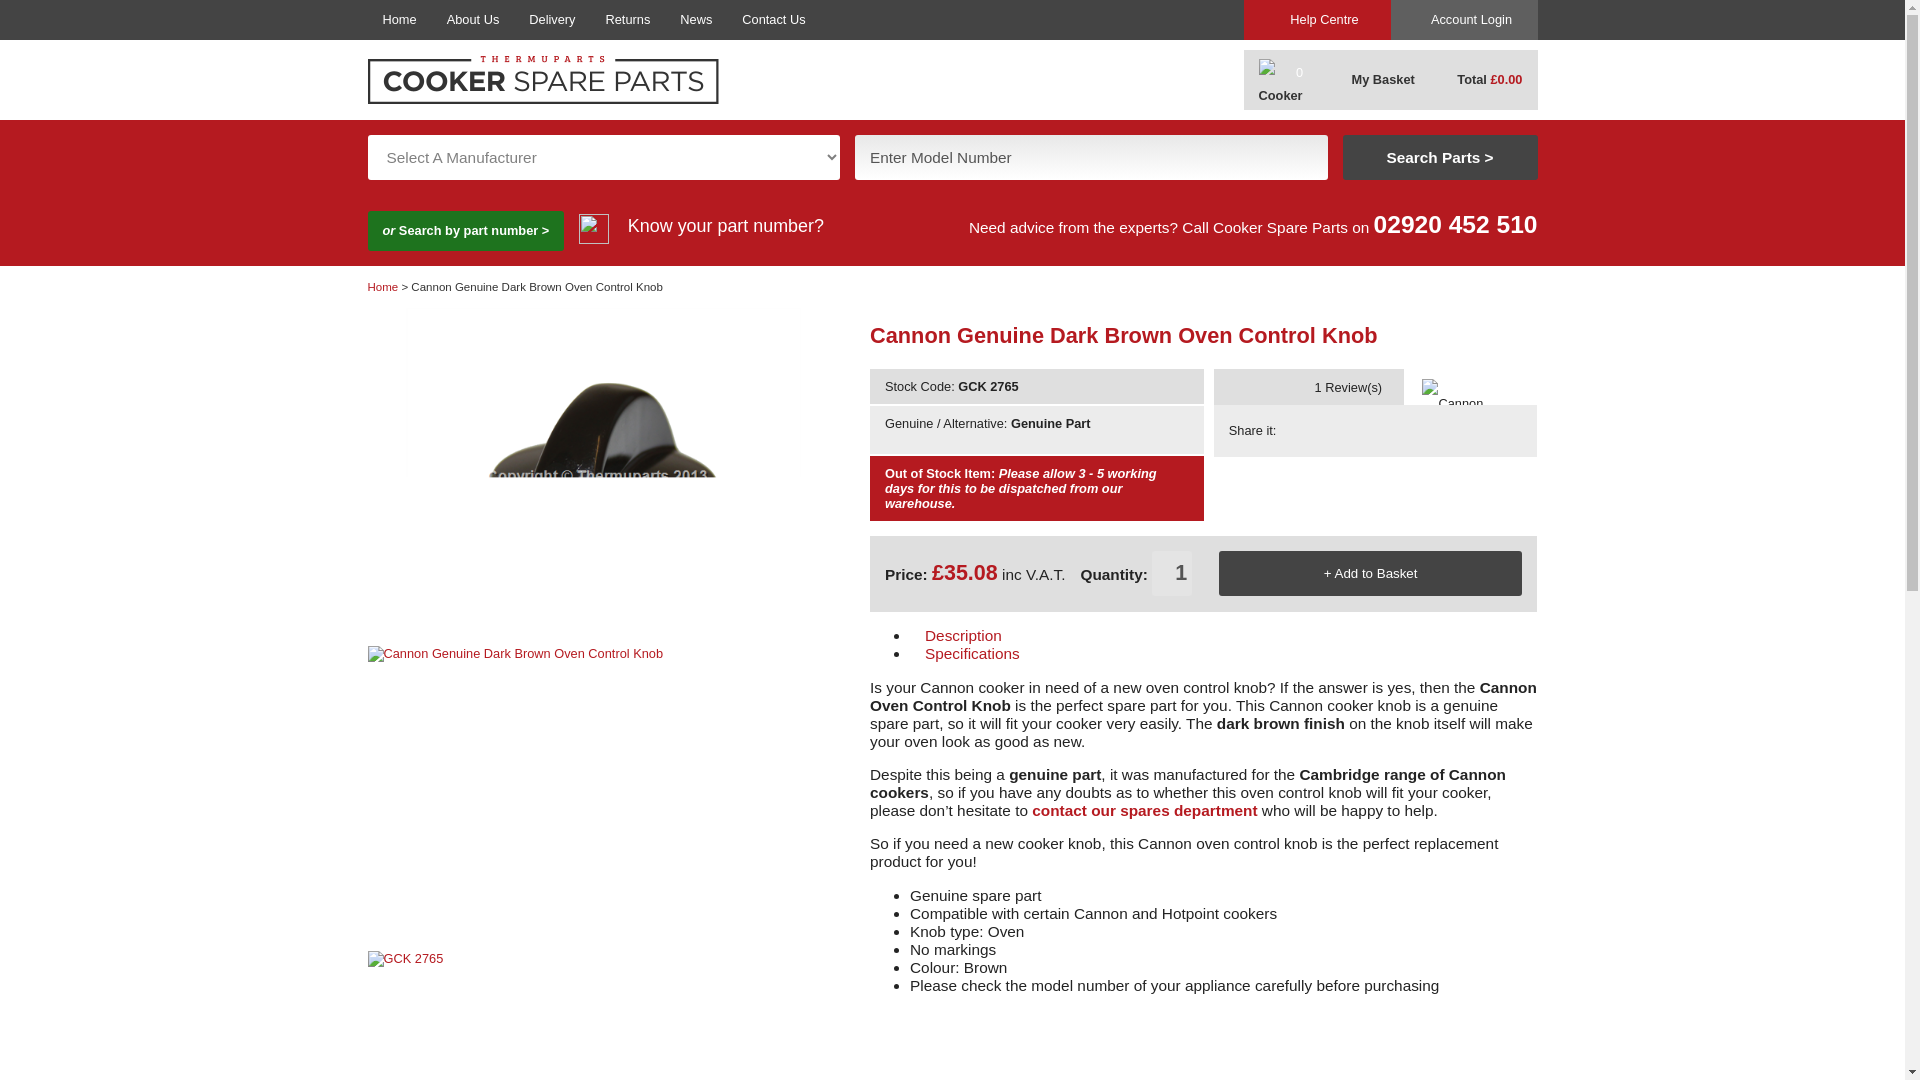 Image resolution: width=1920 pixels, height=1080 pixels. Describe the element at coordinates (1456, 224) in the screenshot. I see `02920 452 510` at that location.